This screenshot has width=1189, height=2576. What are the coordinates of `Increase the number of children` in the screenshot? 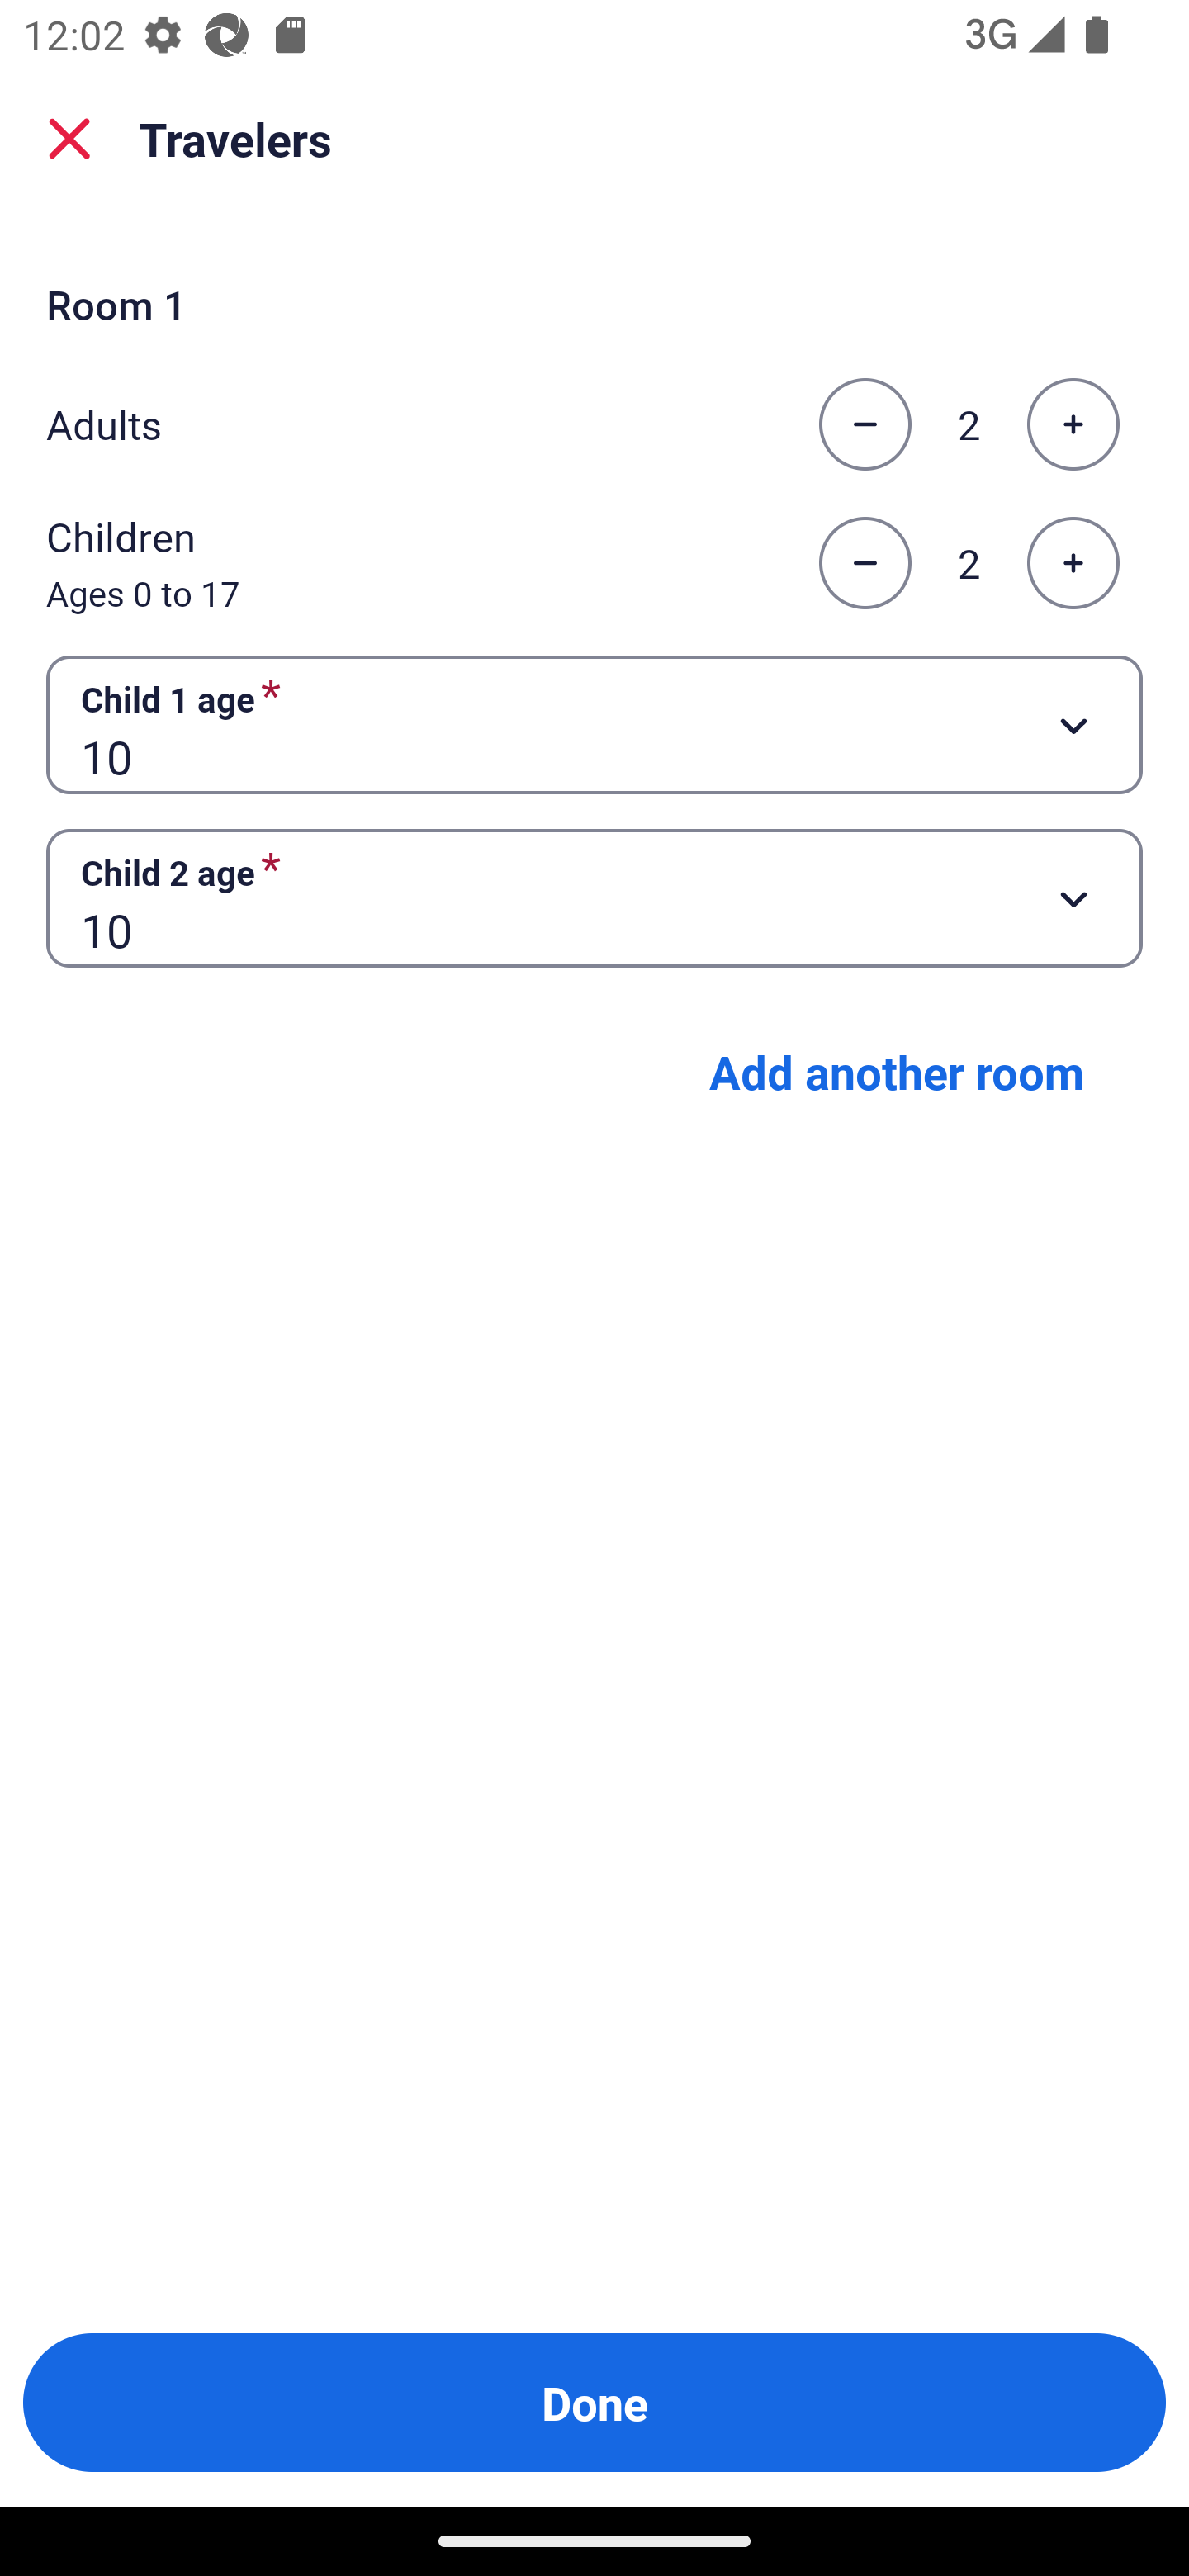 It's located at (1073, 564).